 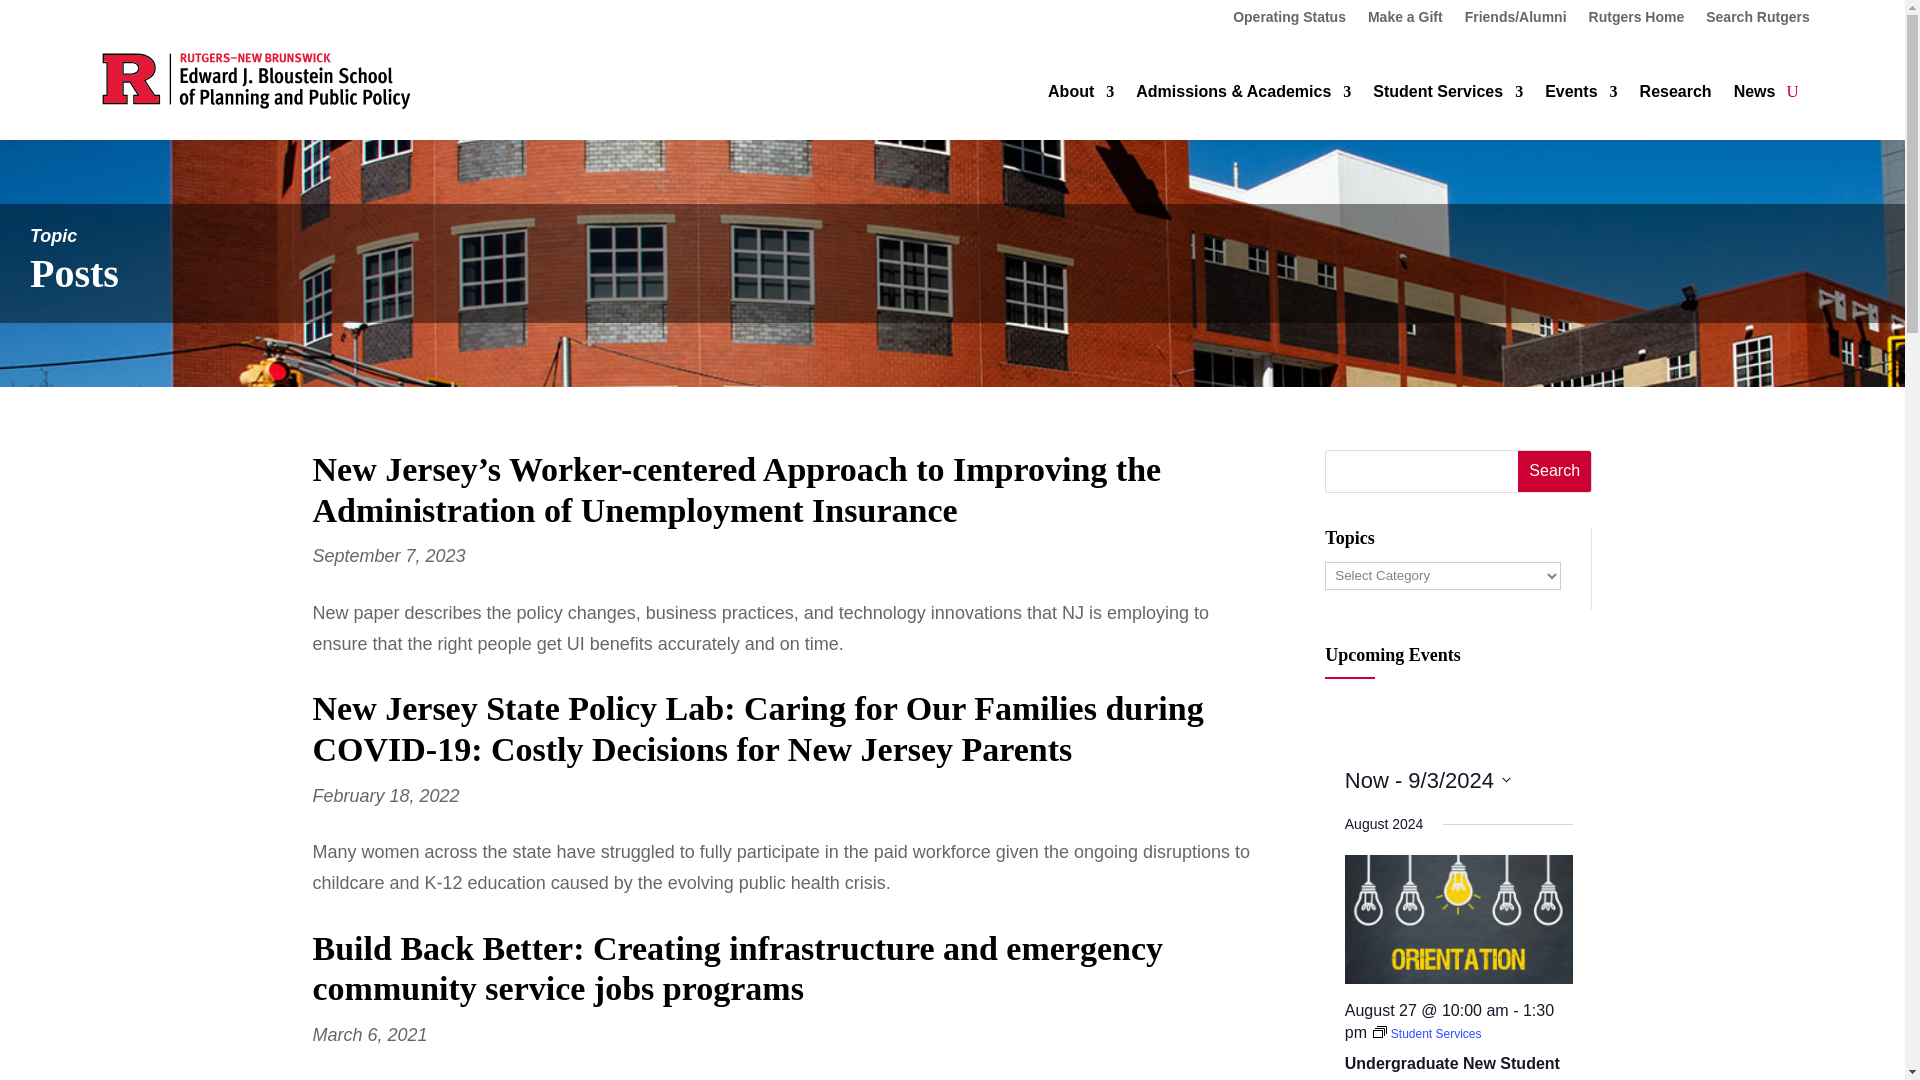 I want to click on Rutgers Home, so click(x=1637, y=20).